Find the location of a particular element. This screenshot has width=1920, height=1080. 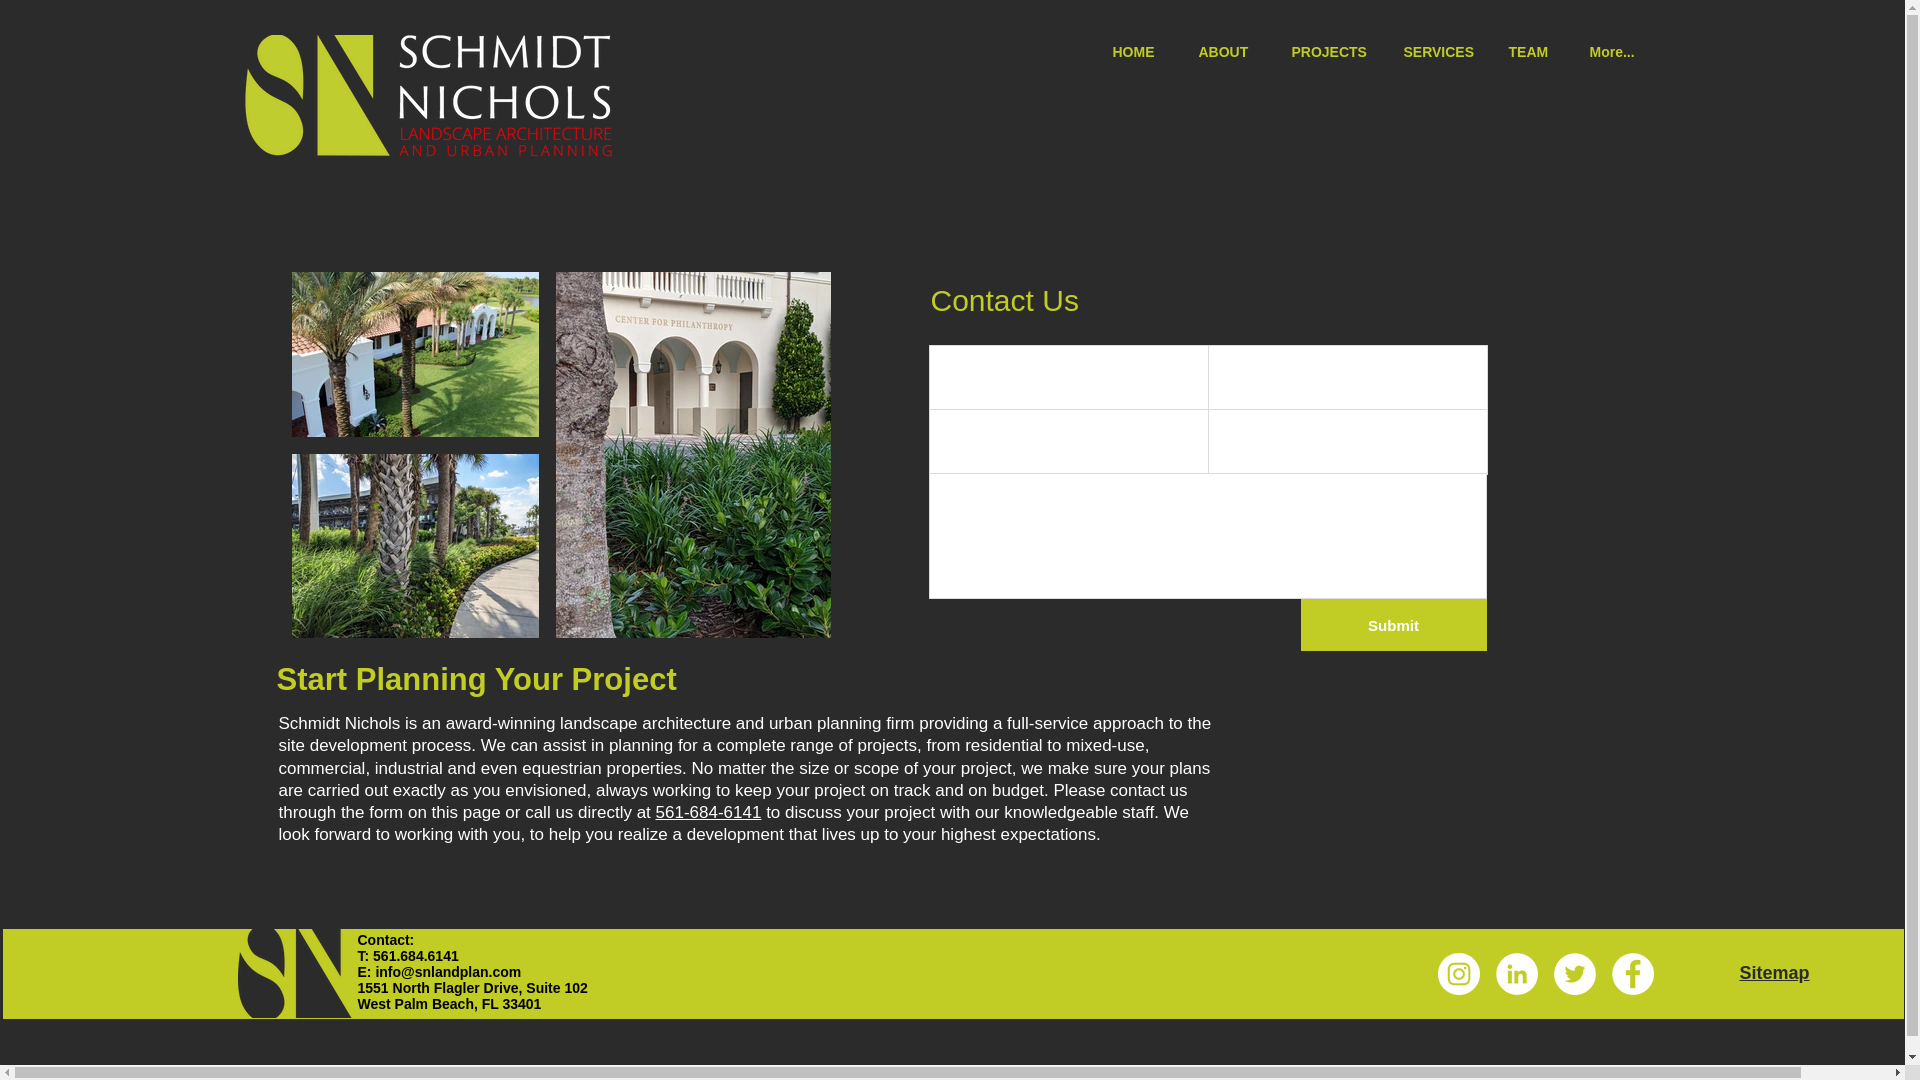

Submit is located at coordinates (1392, 625).